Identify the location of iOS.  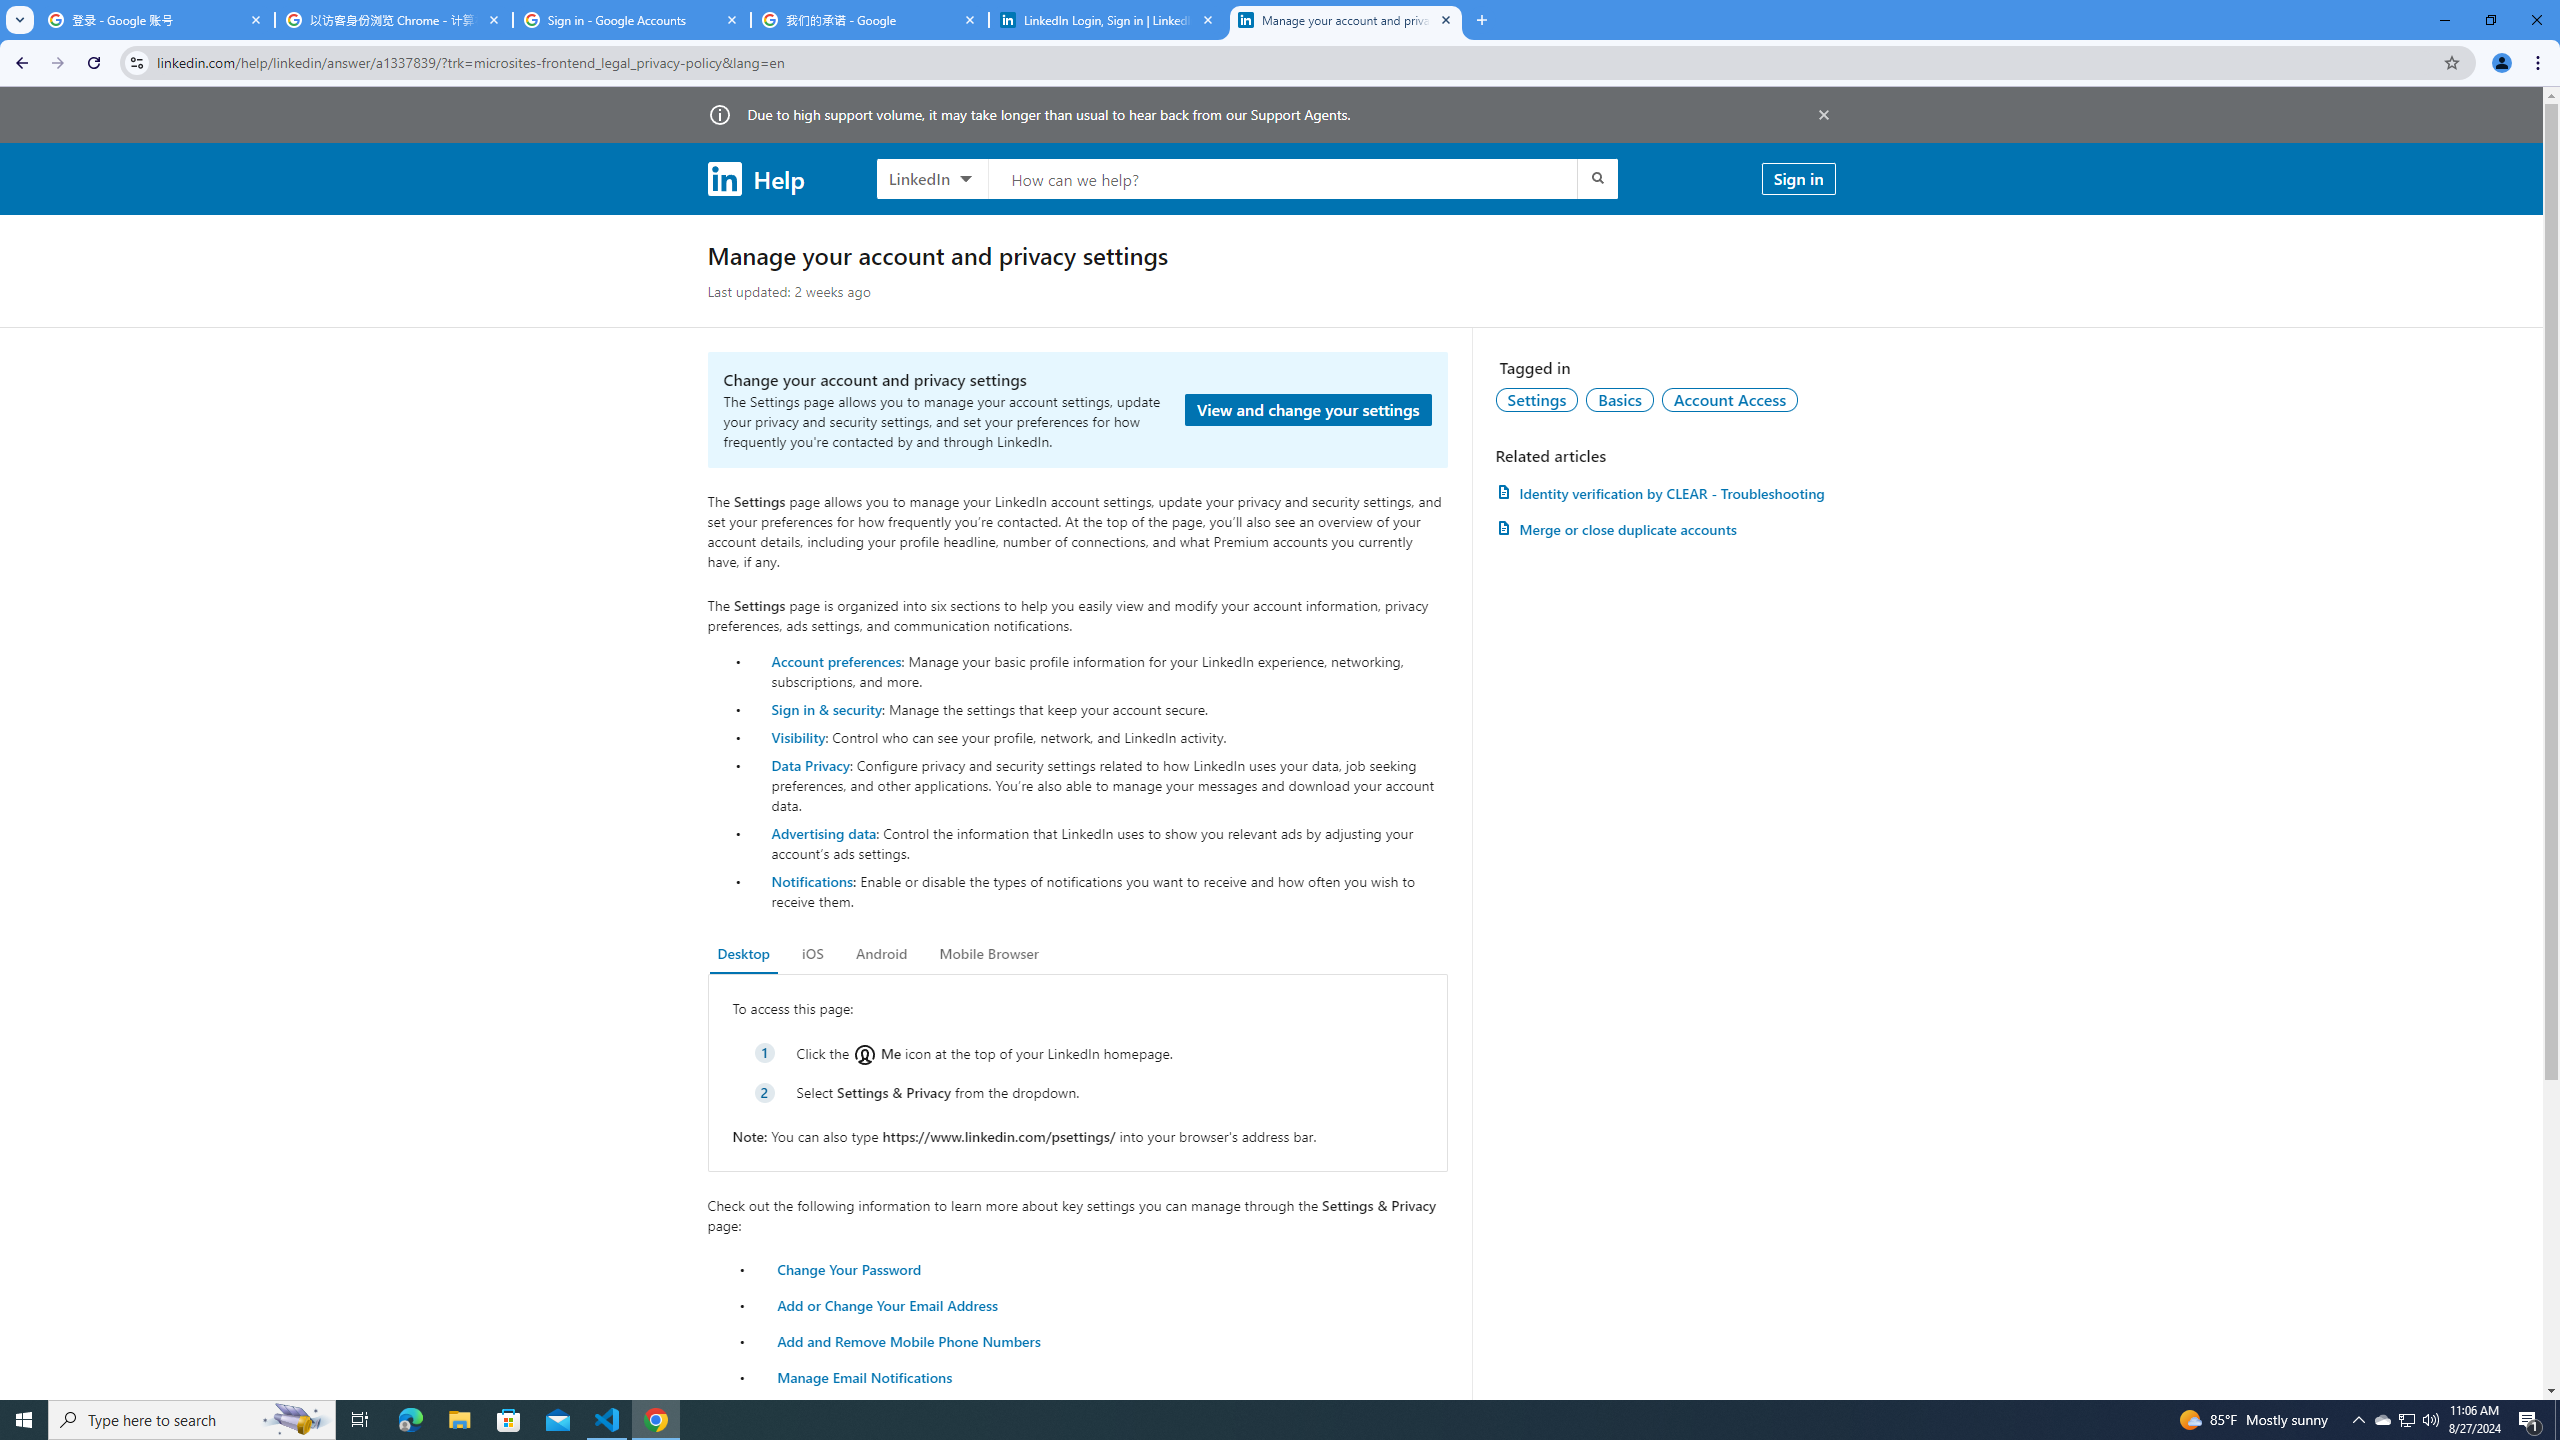
(812, 954).